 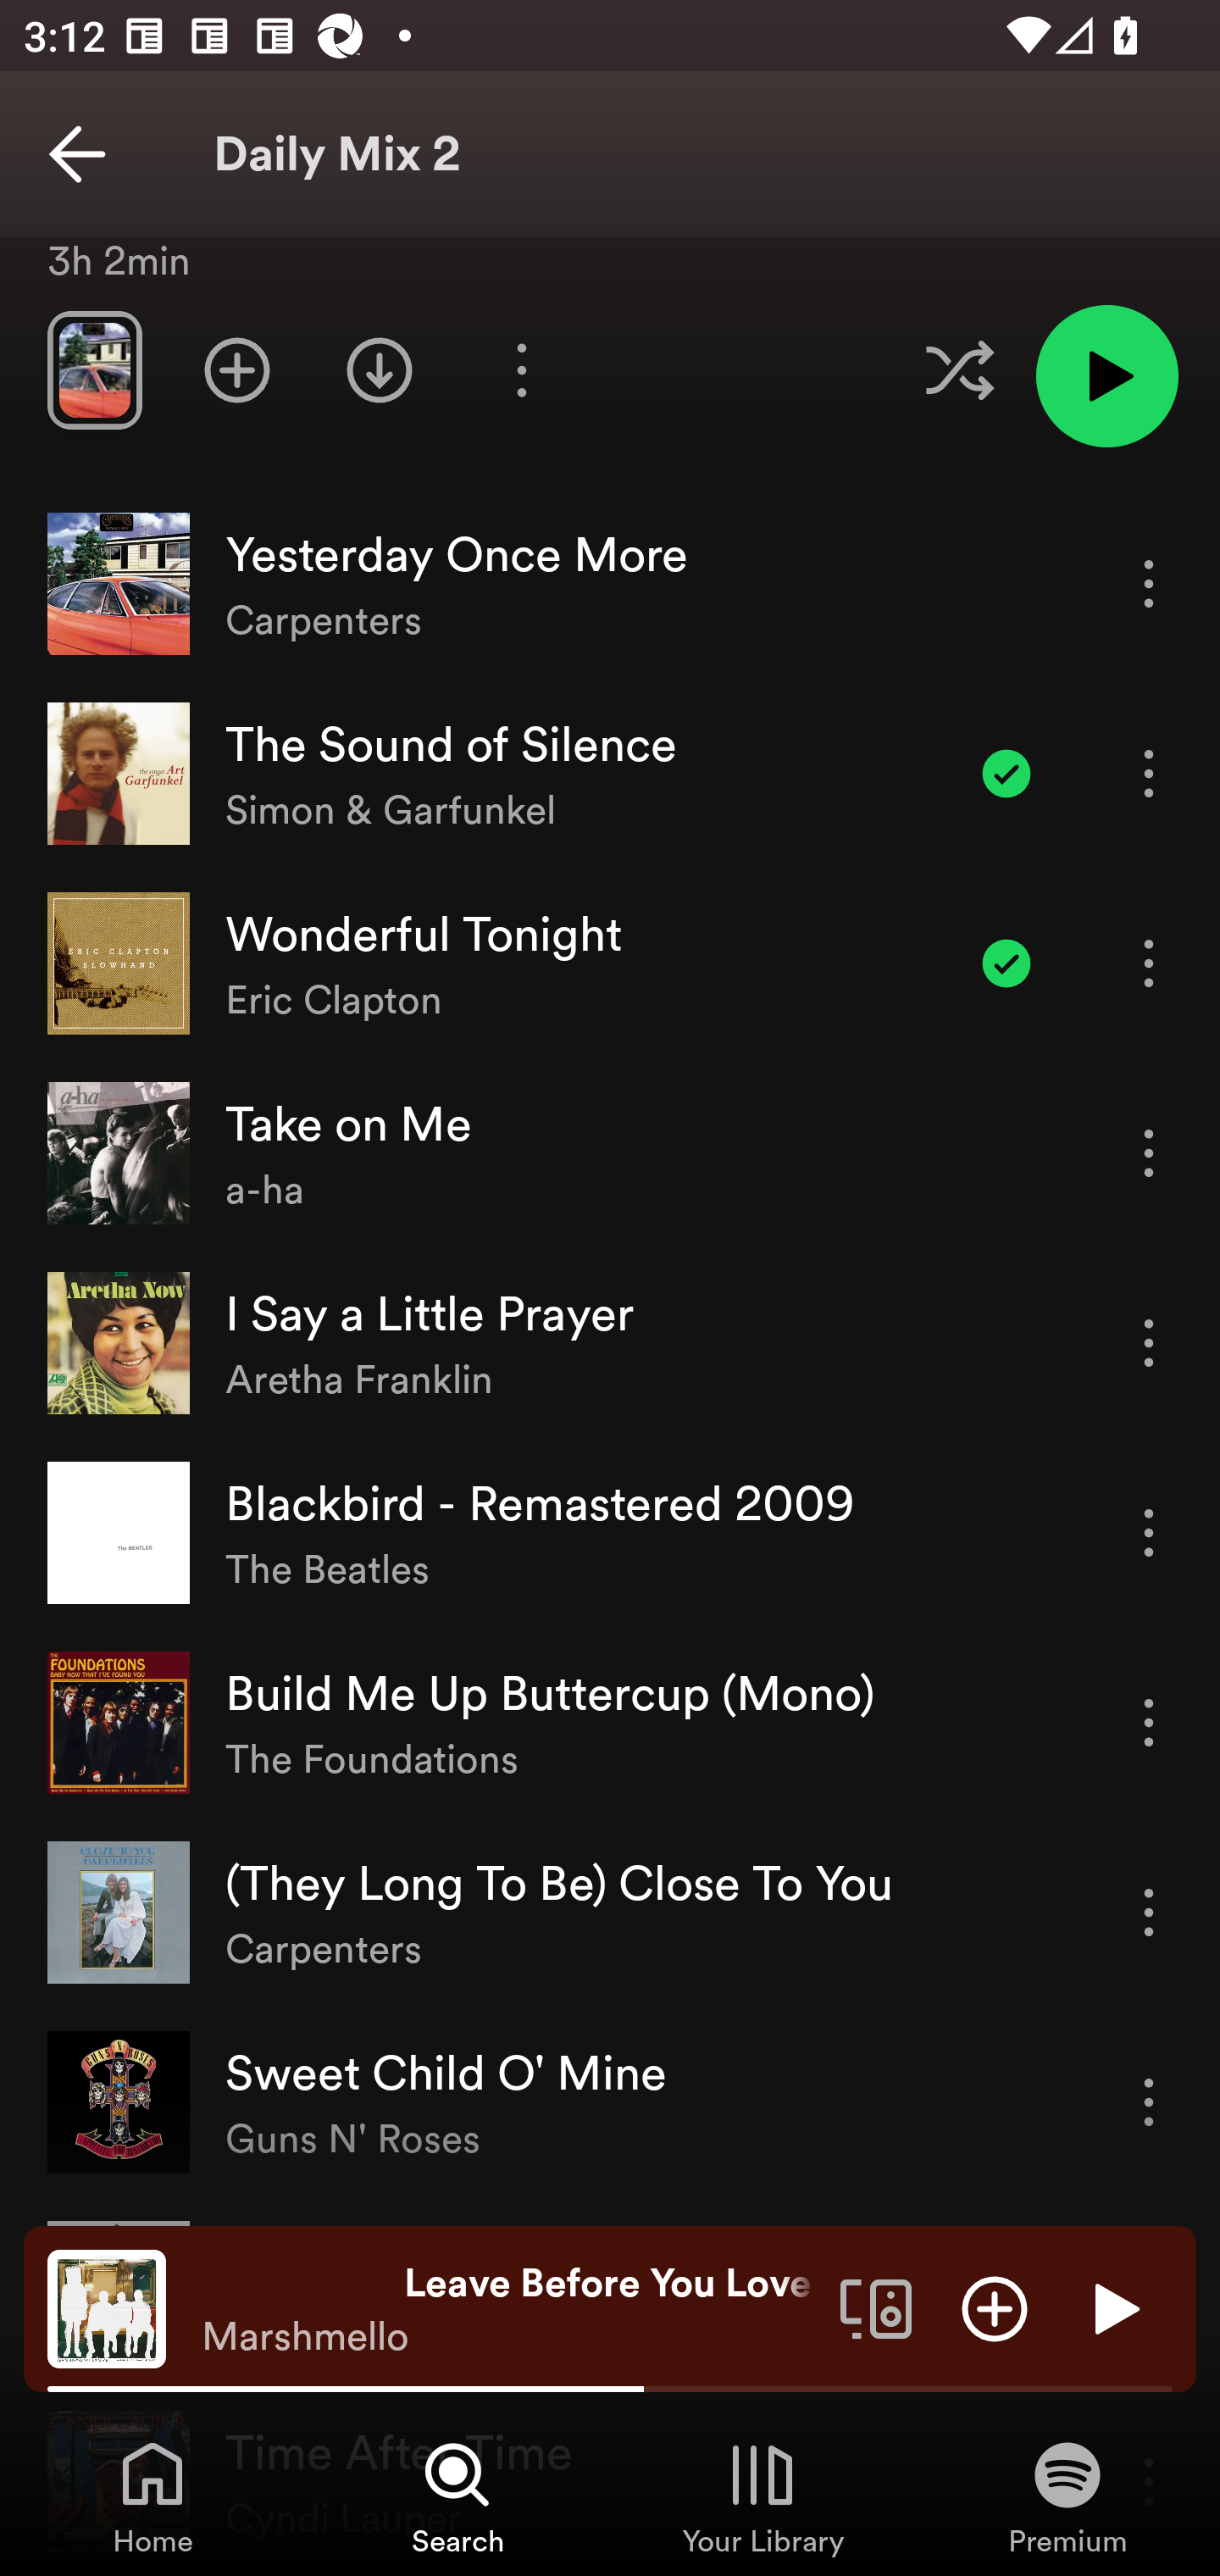 I want to click on Swipe through previews of tracks in this playlist., so click(x=94, y=369).